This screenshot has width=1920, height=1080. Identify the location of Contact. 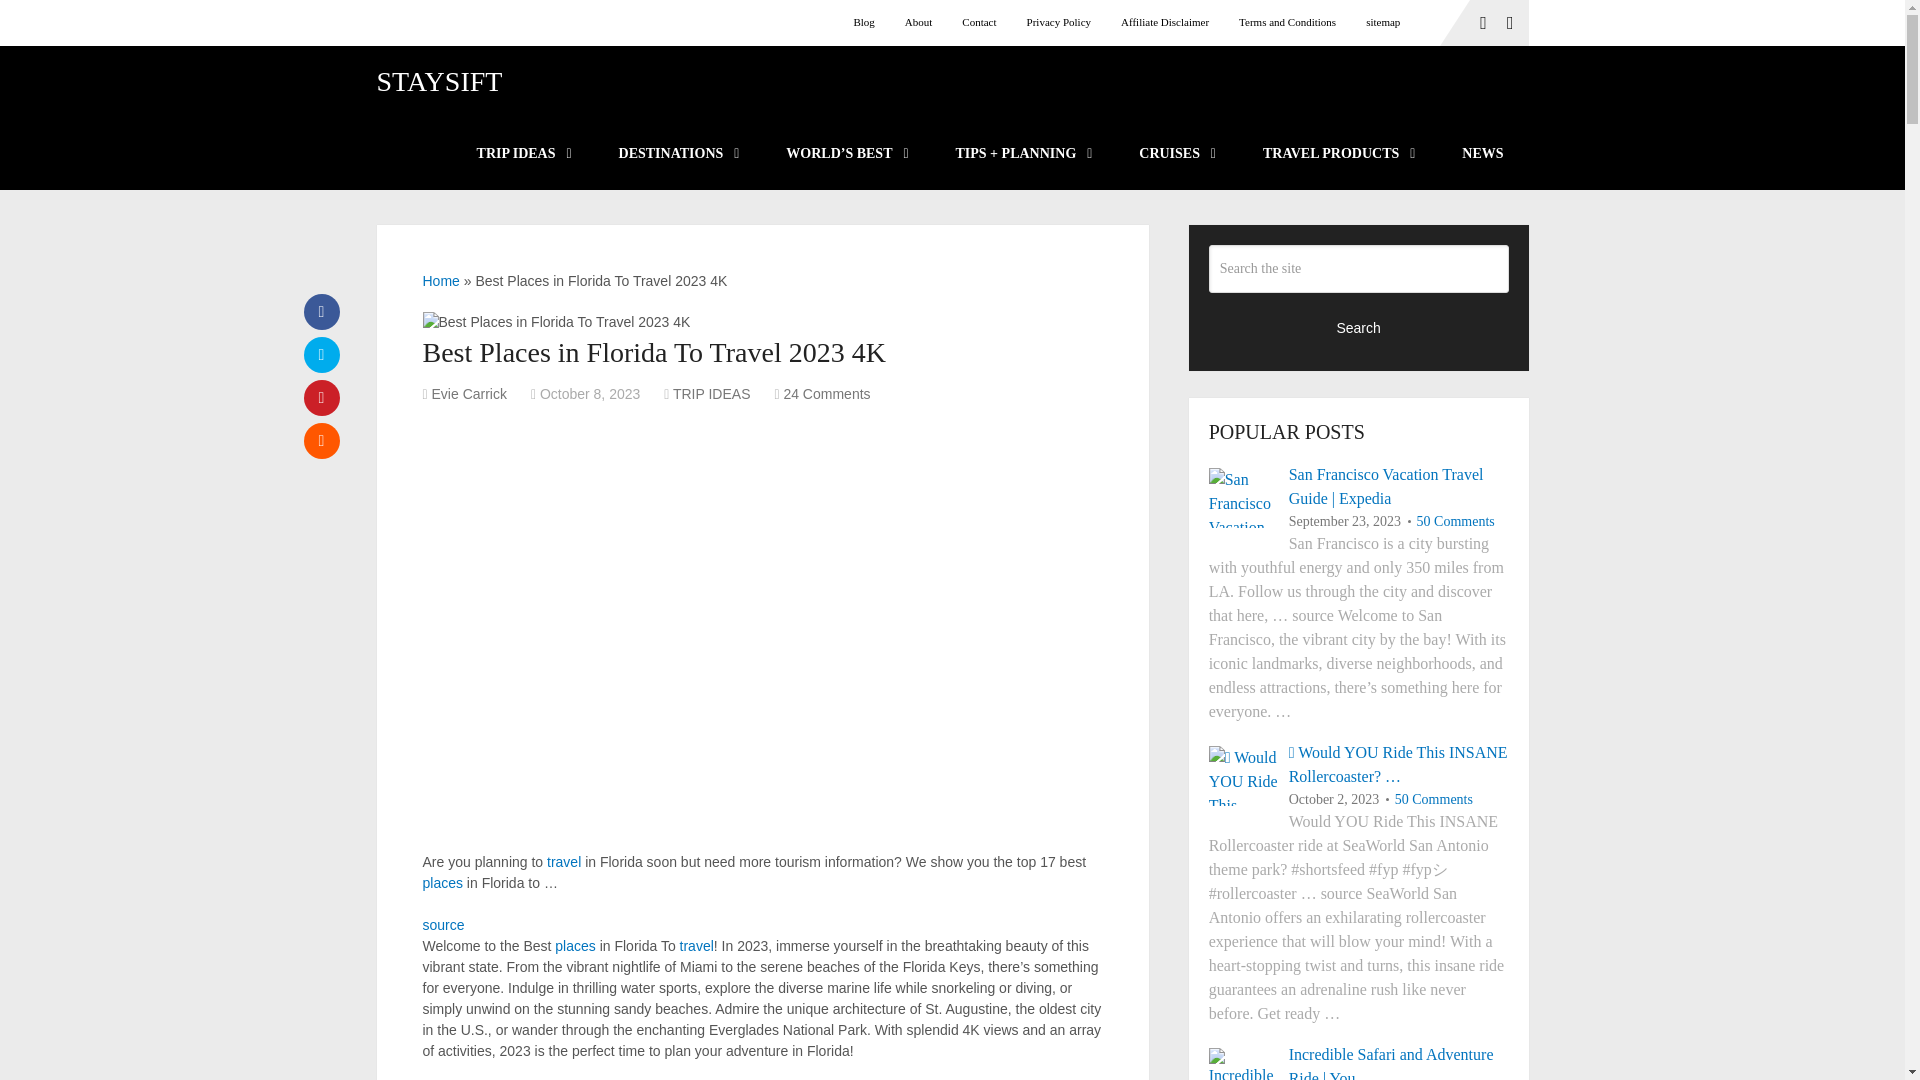
(978, 22).